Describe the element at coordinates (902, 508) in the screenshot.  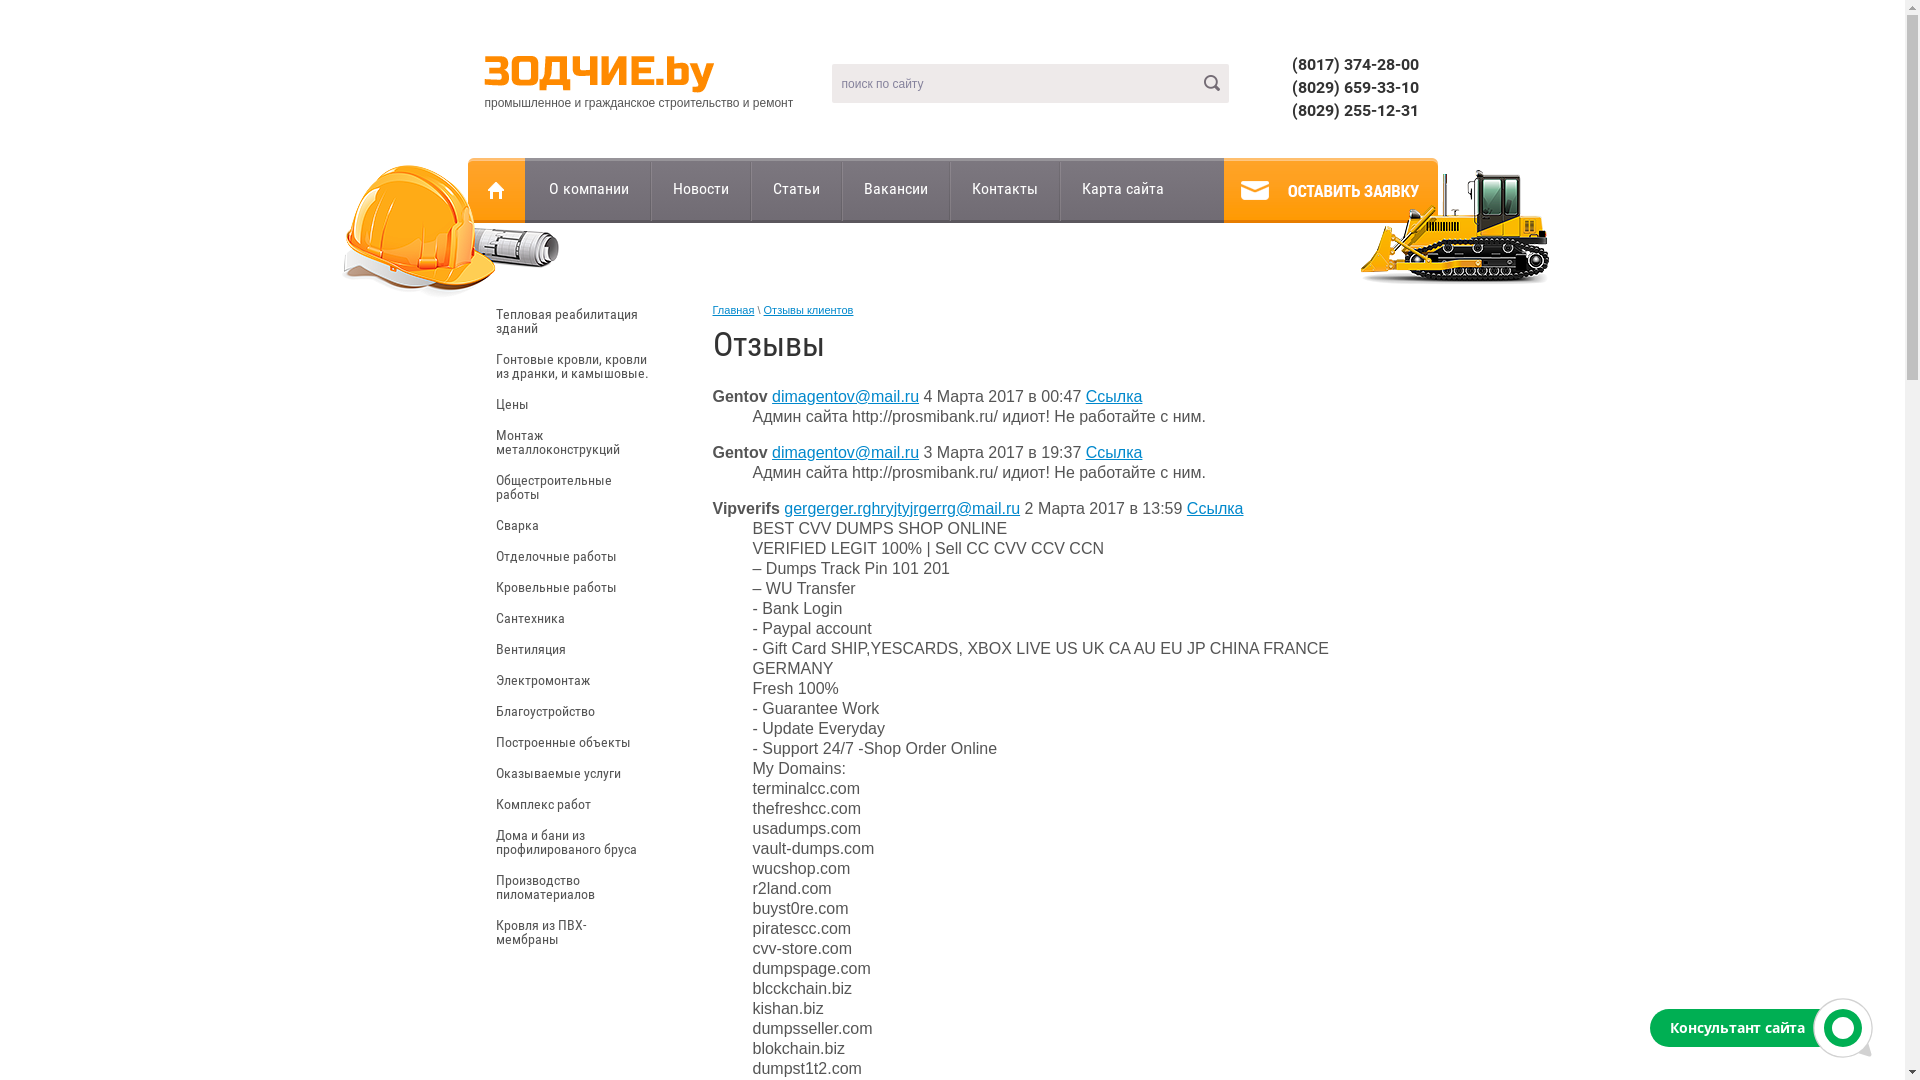
I see `gergerger.rghryjtyjrgerrg@mail.ru` at that location.